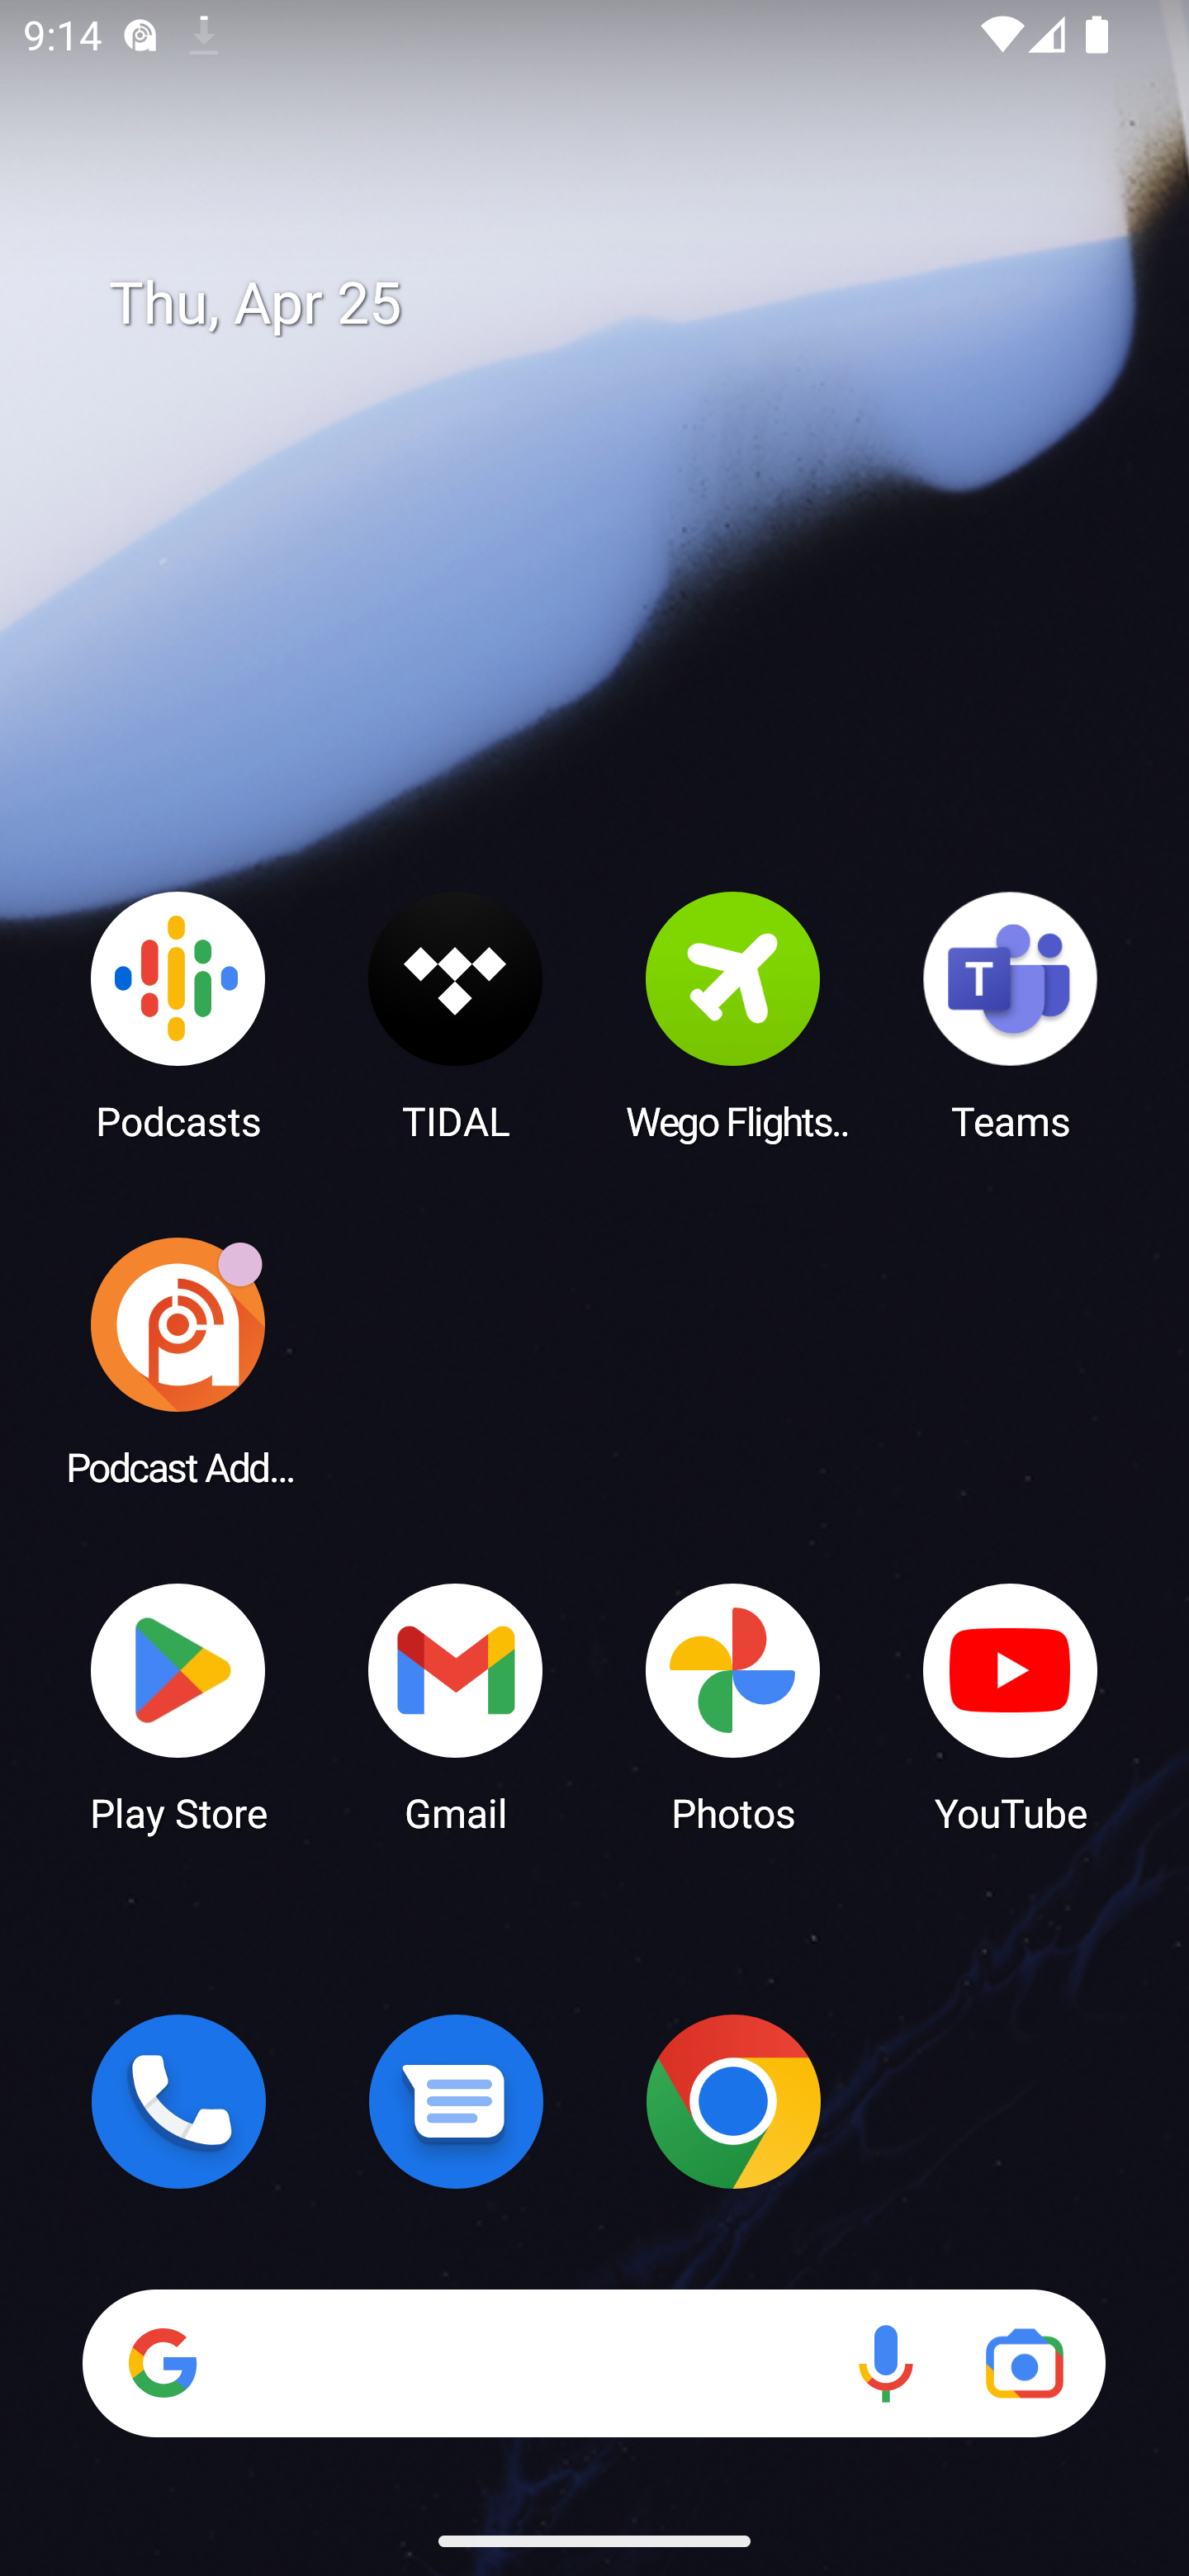 The image size is (1189, 2576). I want to click on TIDAL, so click(456, 1015).